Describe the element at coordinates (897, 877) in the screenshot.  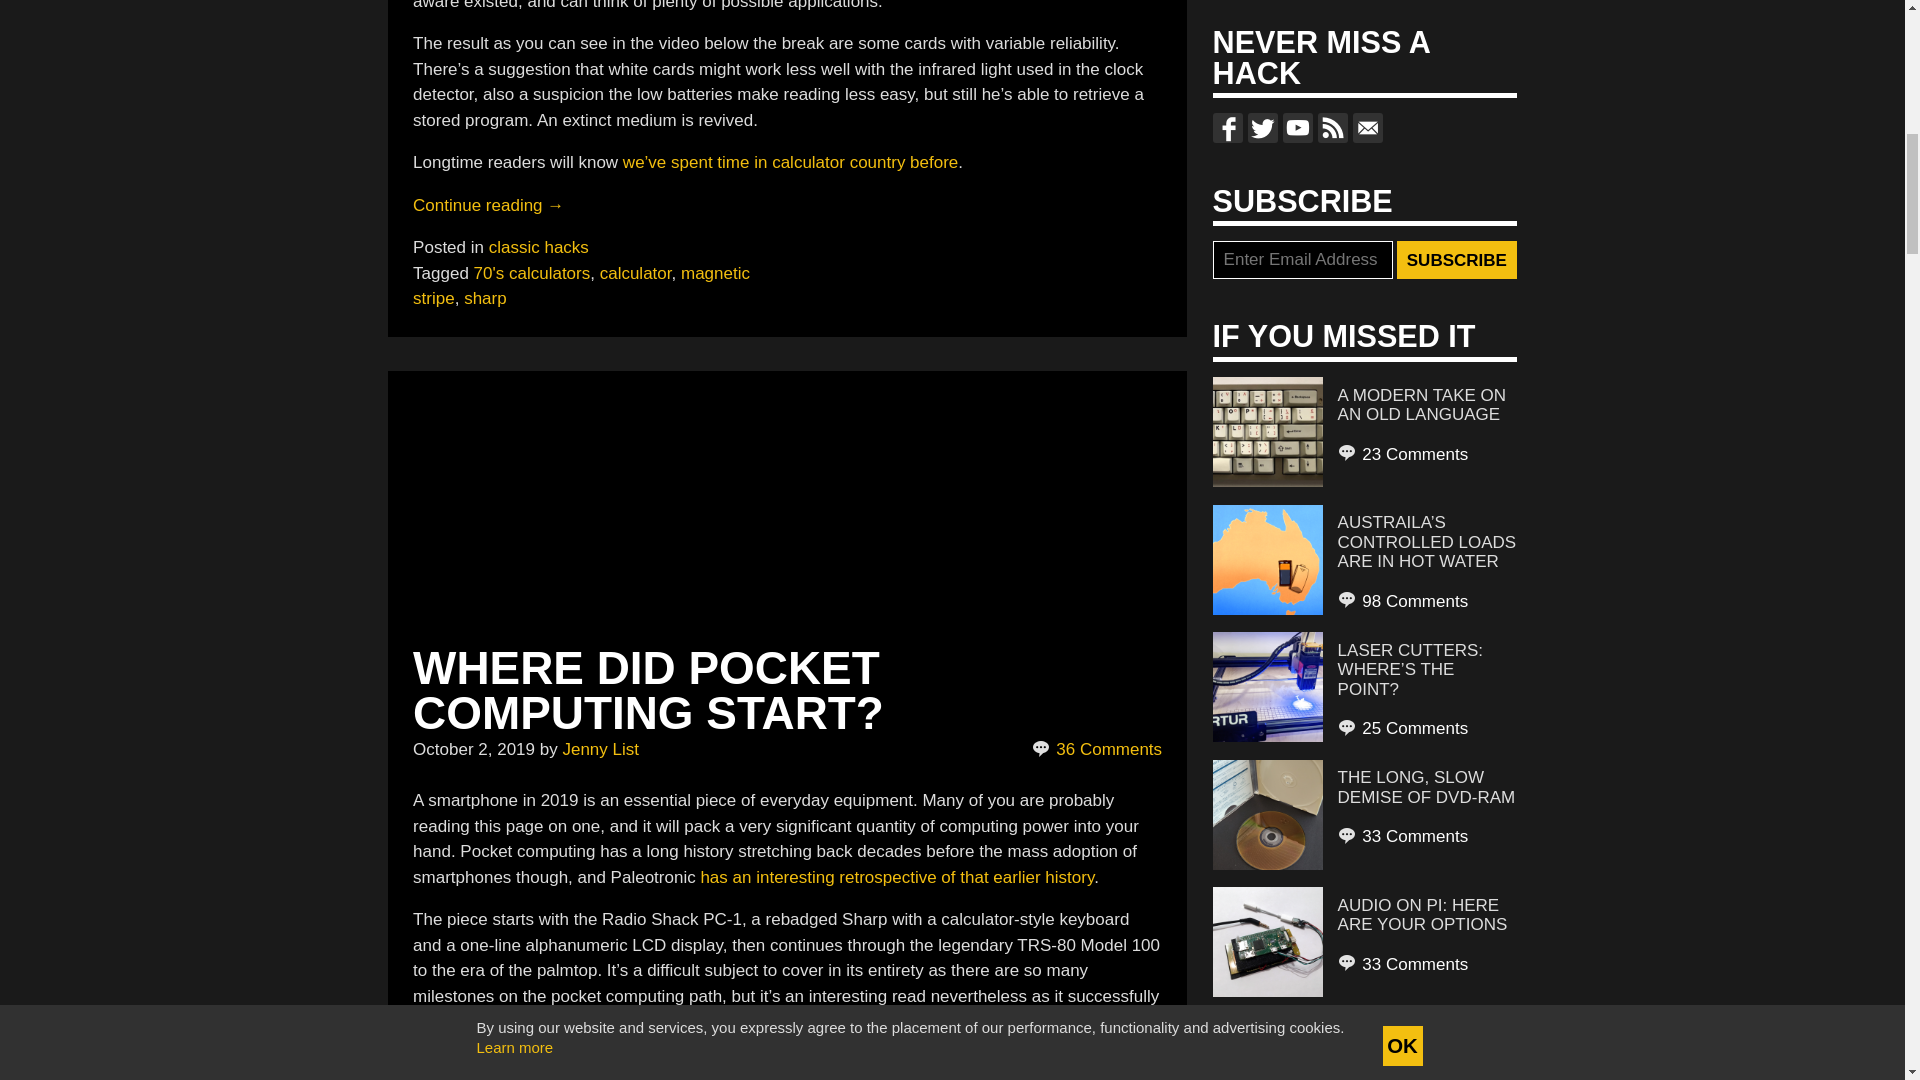
I see `has an interesting retrospective of that earlier history` at that location.